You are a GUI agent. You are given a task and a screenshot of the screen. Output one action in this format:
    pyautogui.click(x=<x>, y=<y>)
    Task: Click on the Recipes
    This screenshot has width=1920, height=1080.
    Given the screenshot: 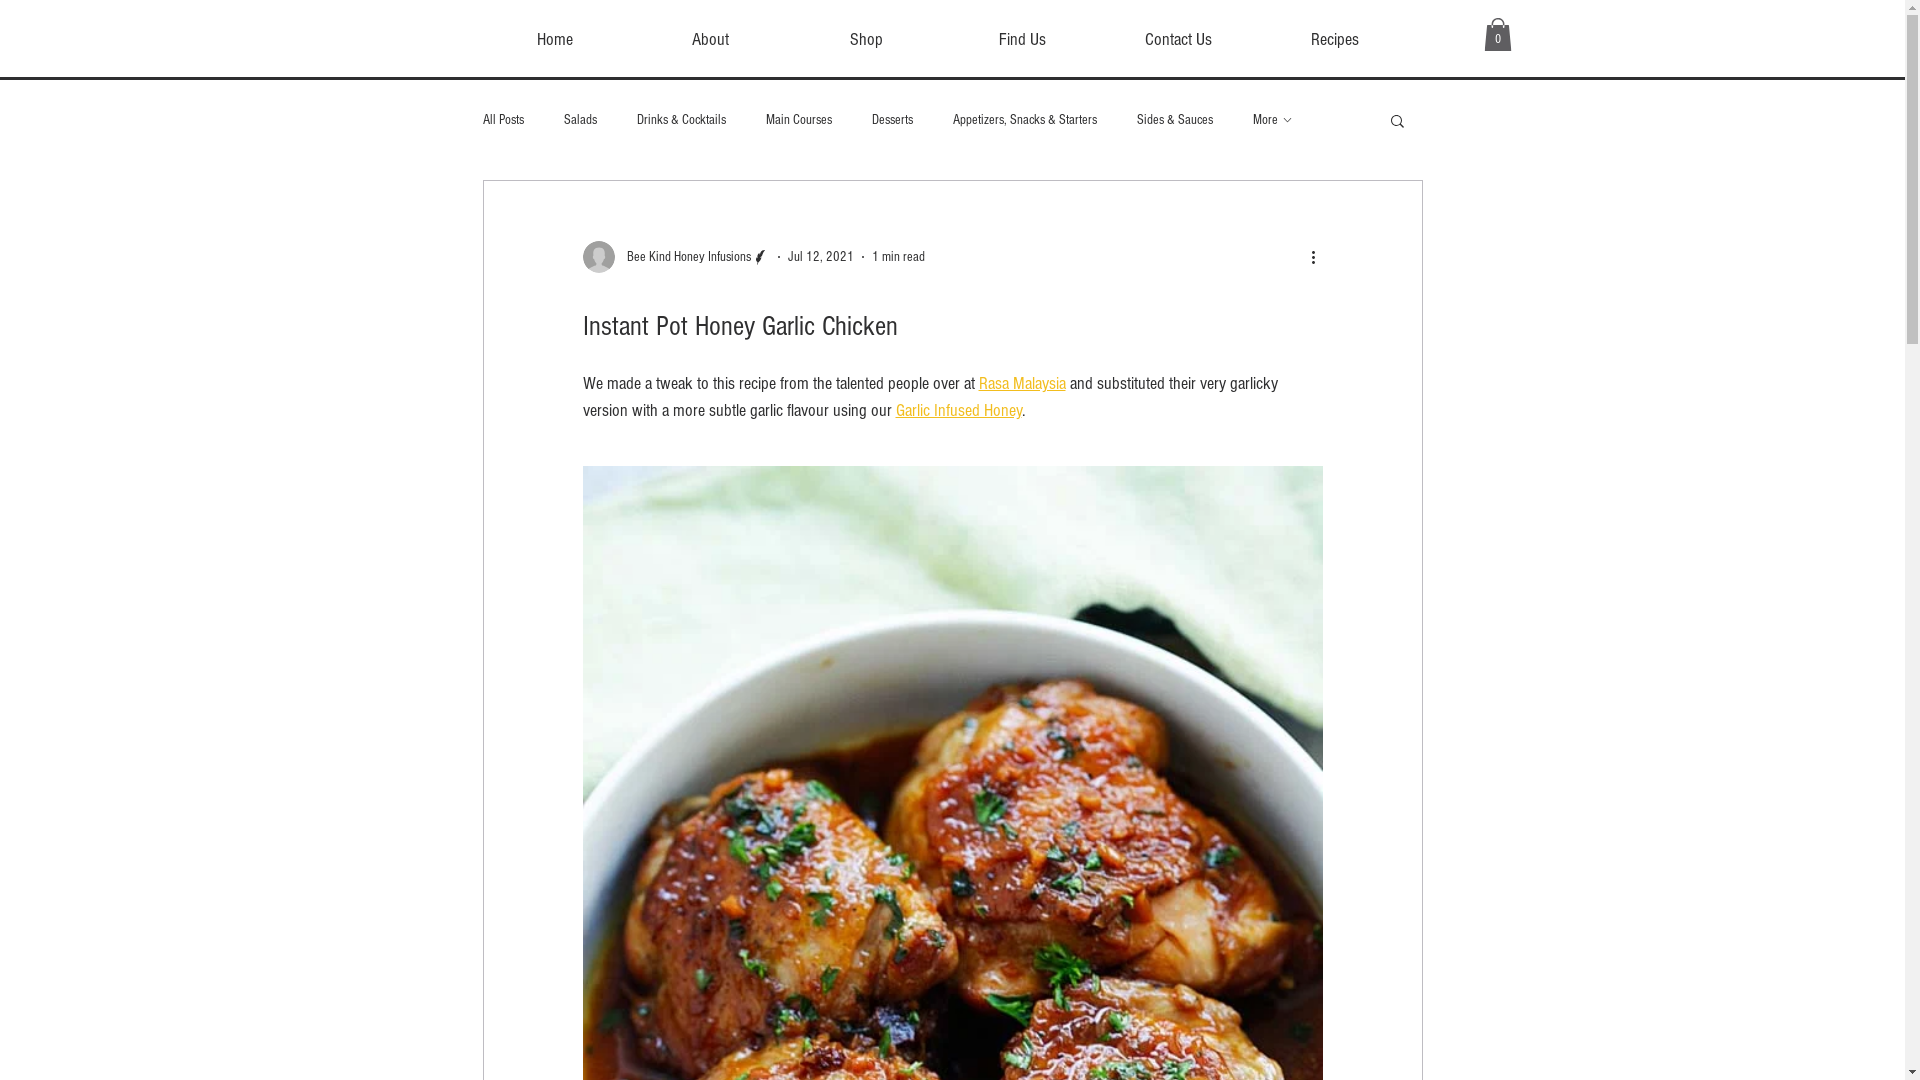 What is the action you would take?
    pyautogui.click(x=1335, y=40)
    